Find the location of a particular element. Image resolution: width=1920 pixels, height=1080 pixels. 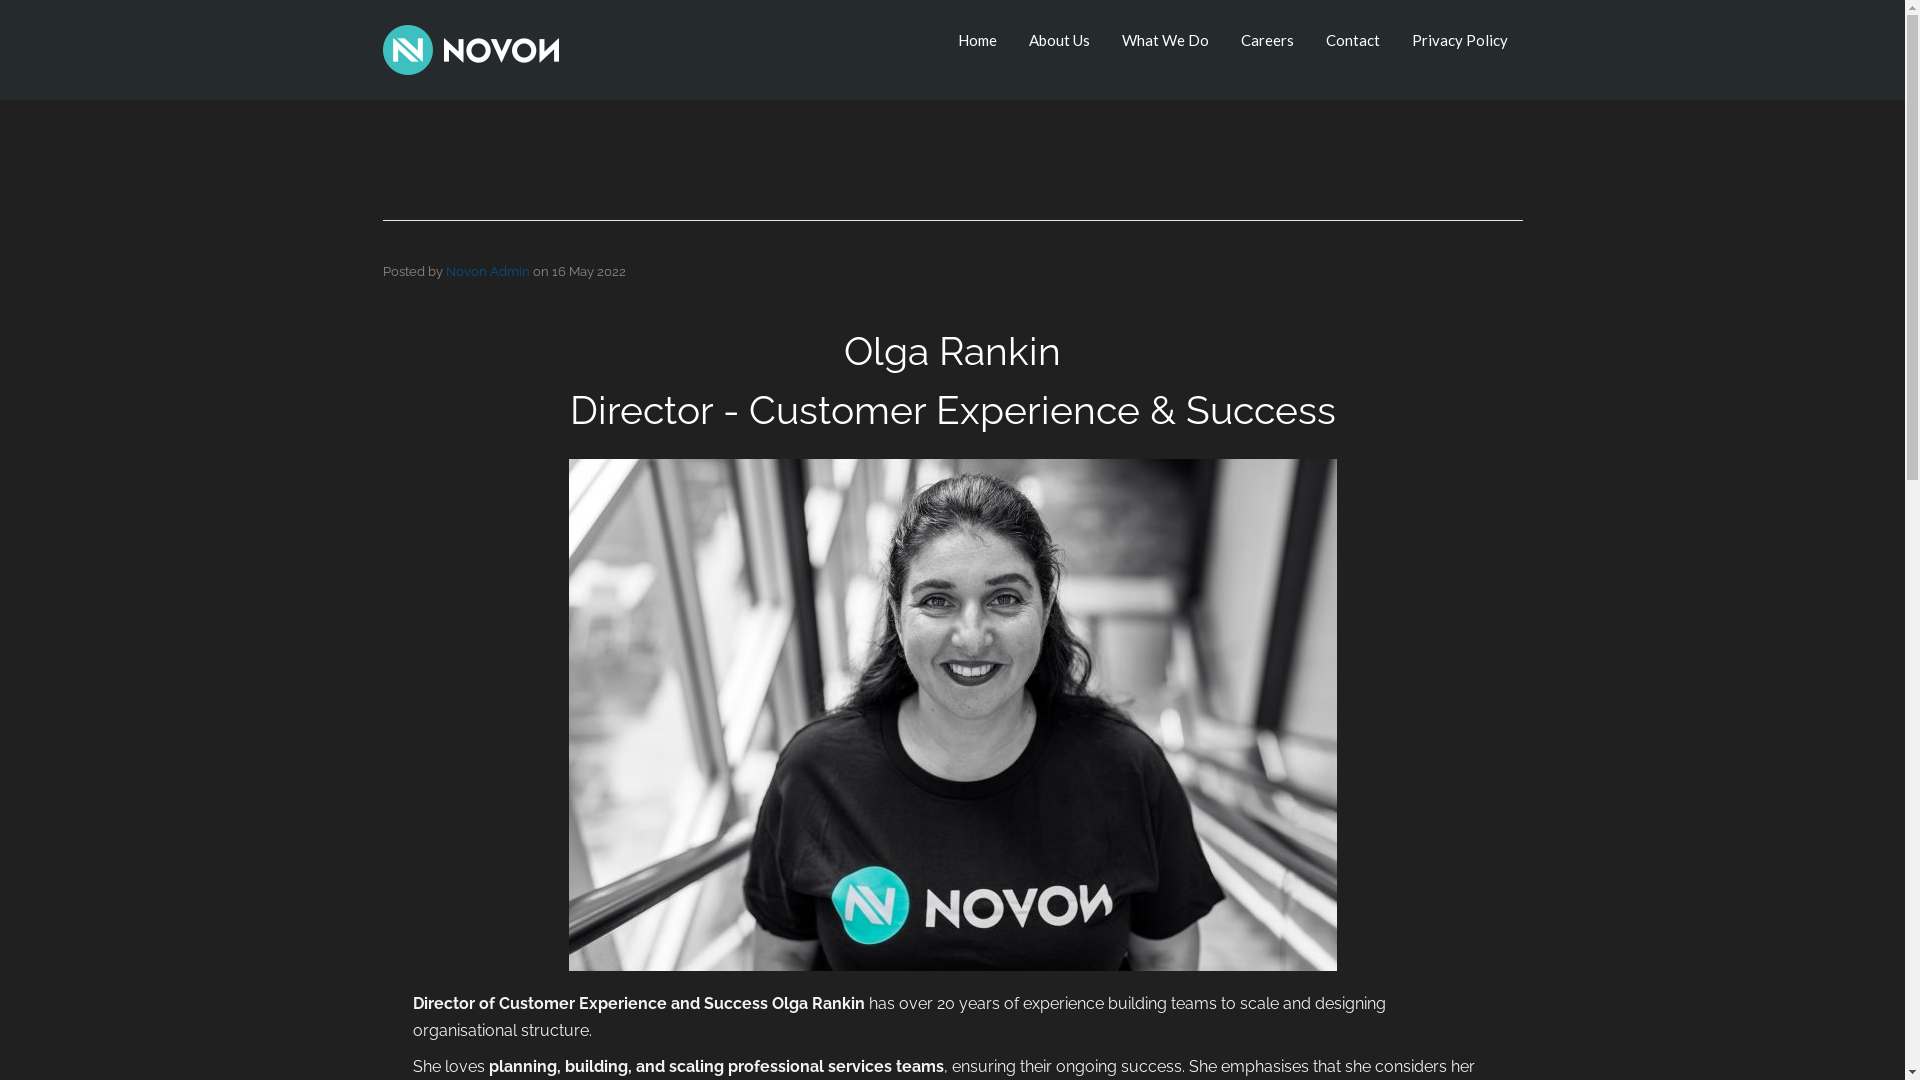

About Us is located at coordinates (1058, 40).